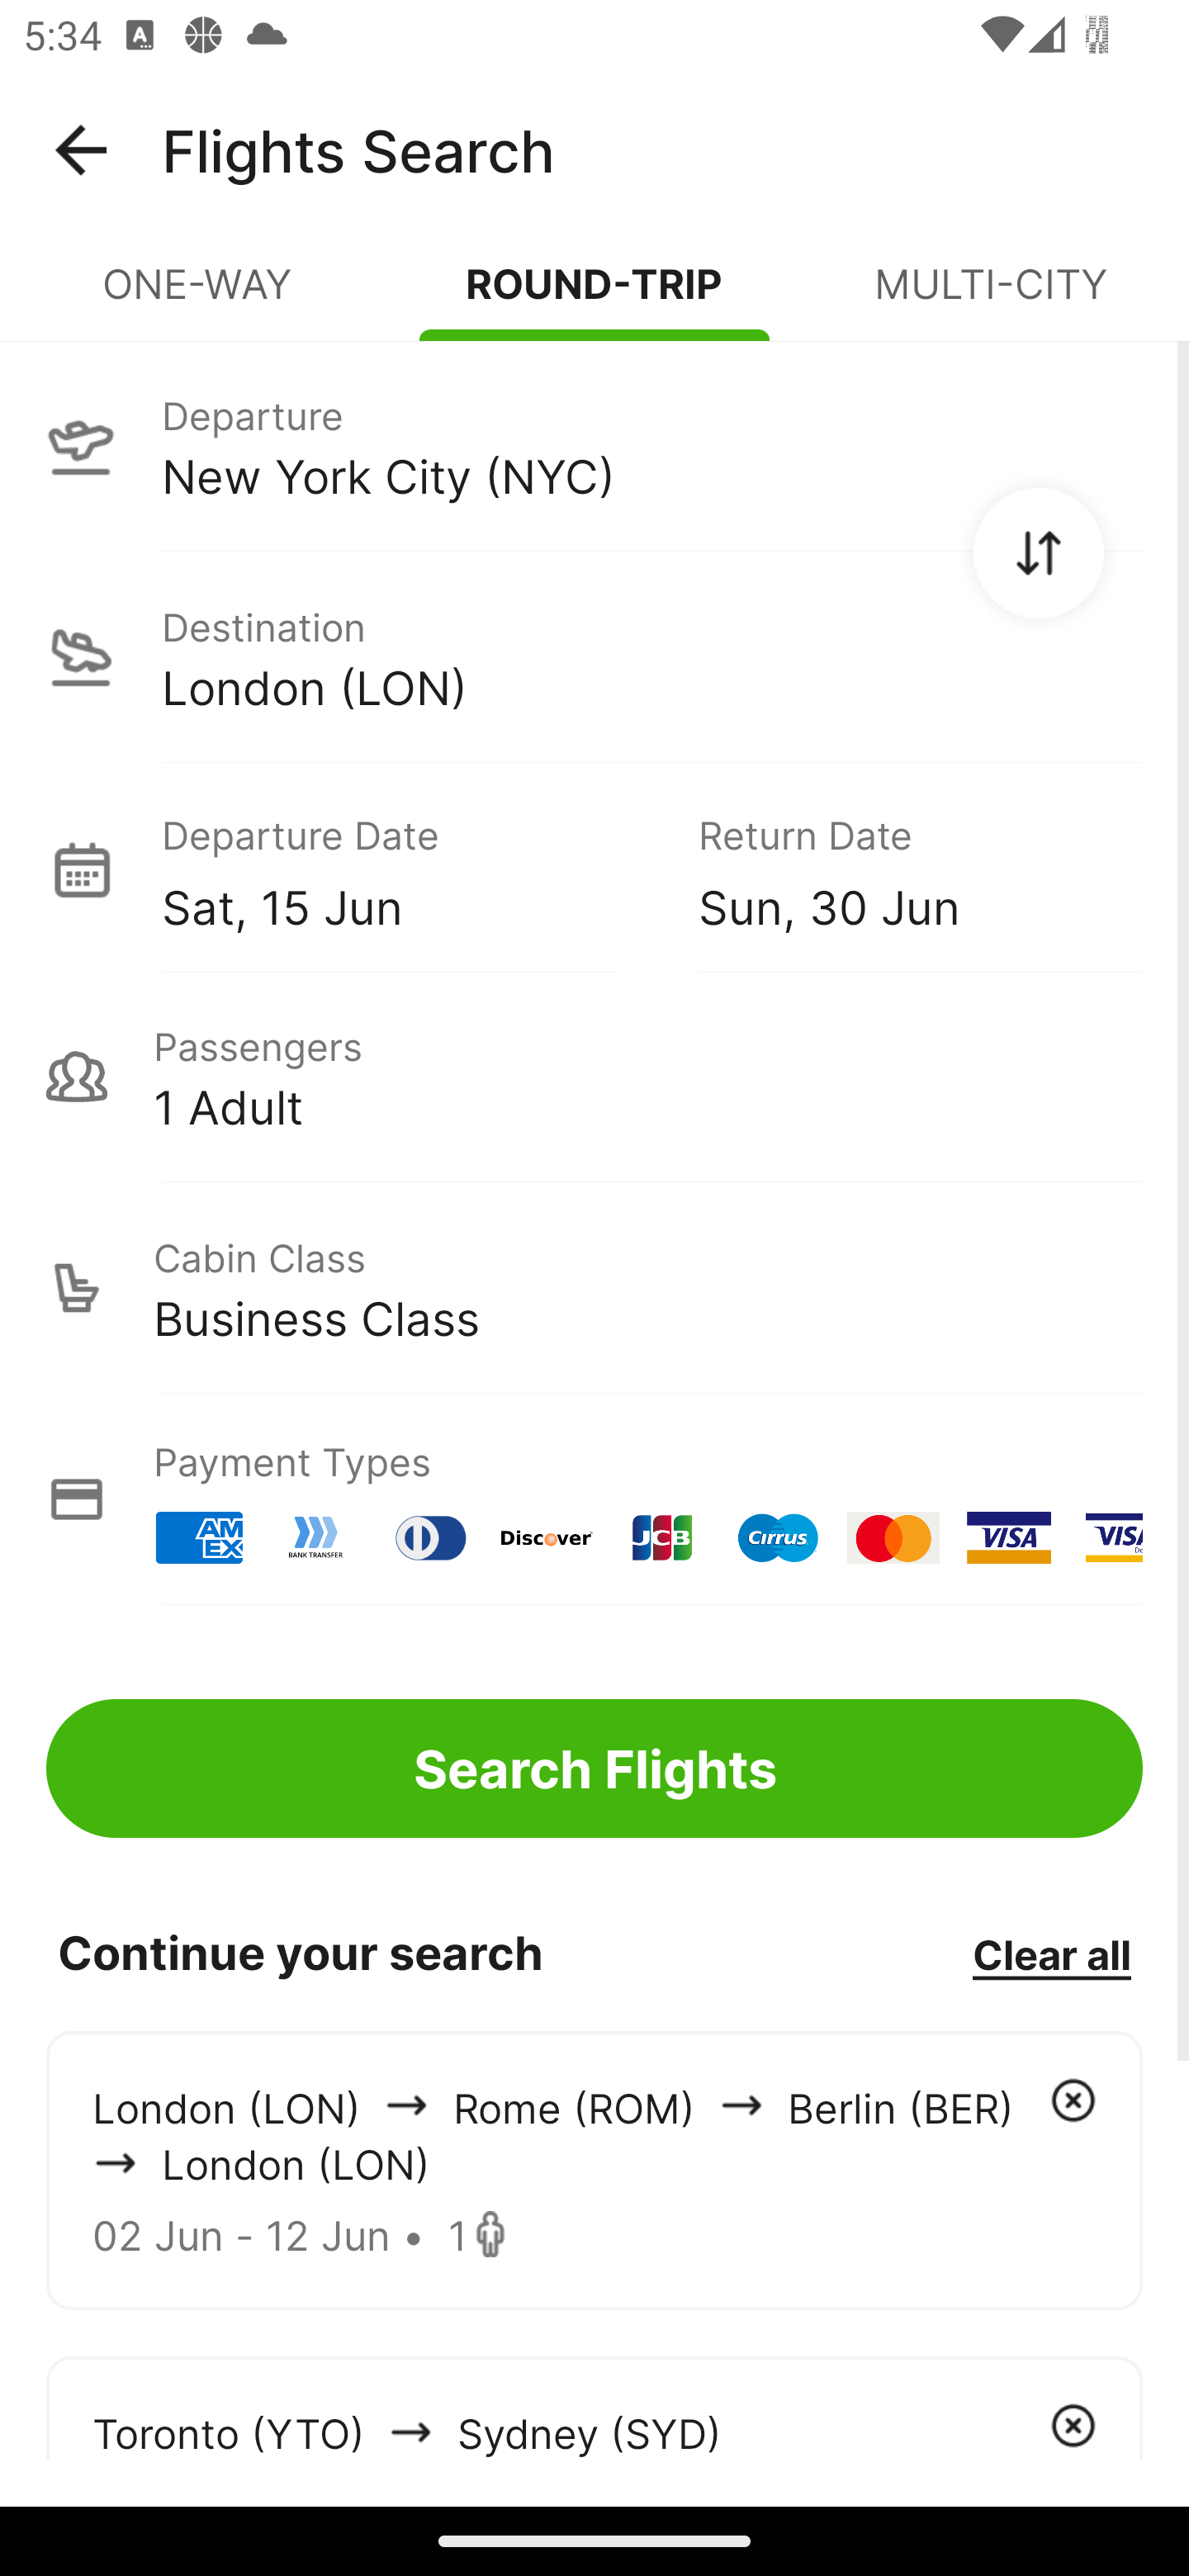 The width and height of the screenshot is (1189, 2576). What do you see at coordinates (594, 297) in the screenshot?
I see `ROUND-TRIP` at bounding box center [594, 297].